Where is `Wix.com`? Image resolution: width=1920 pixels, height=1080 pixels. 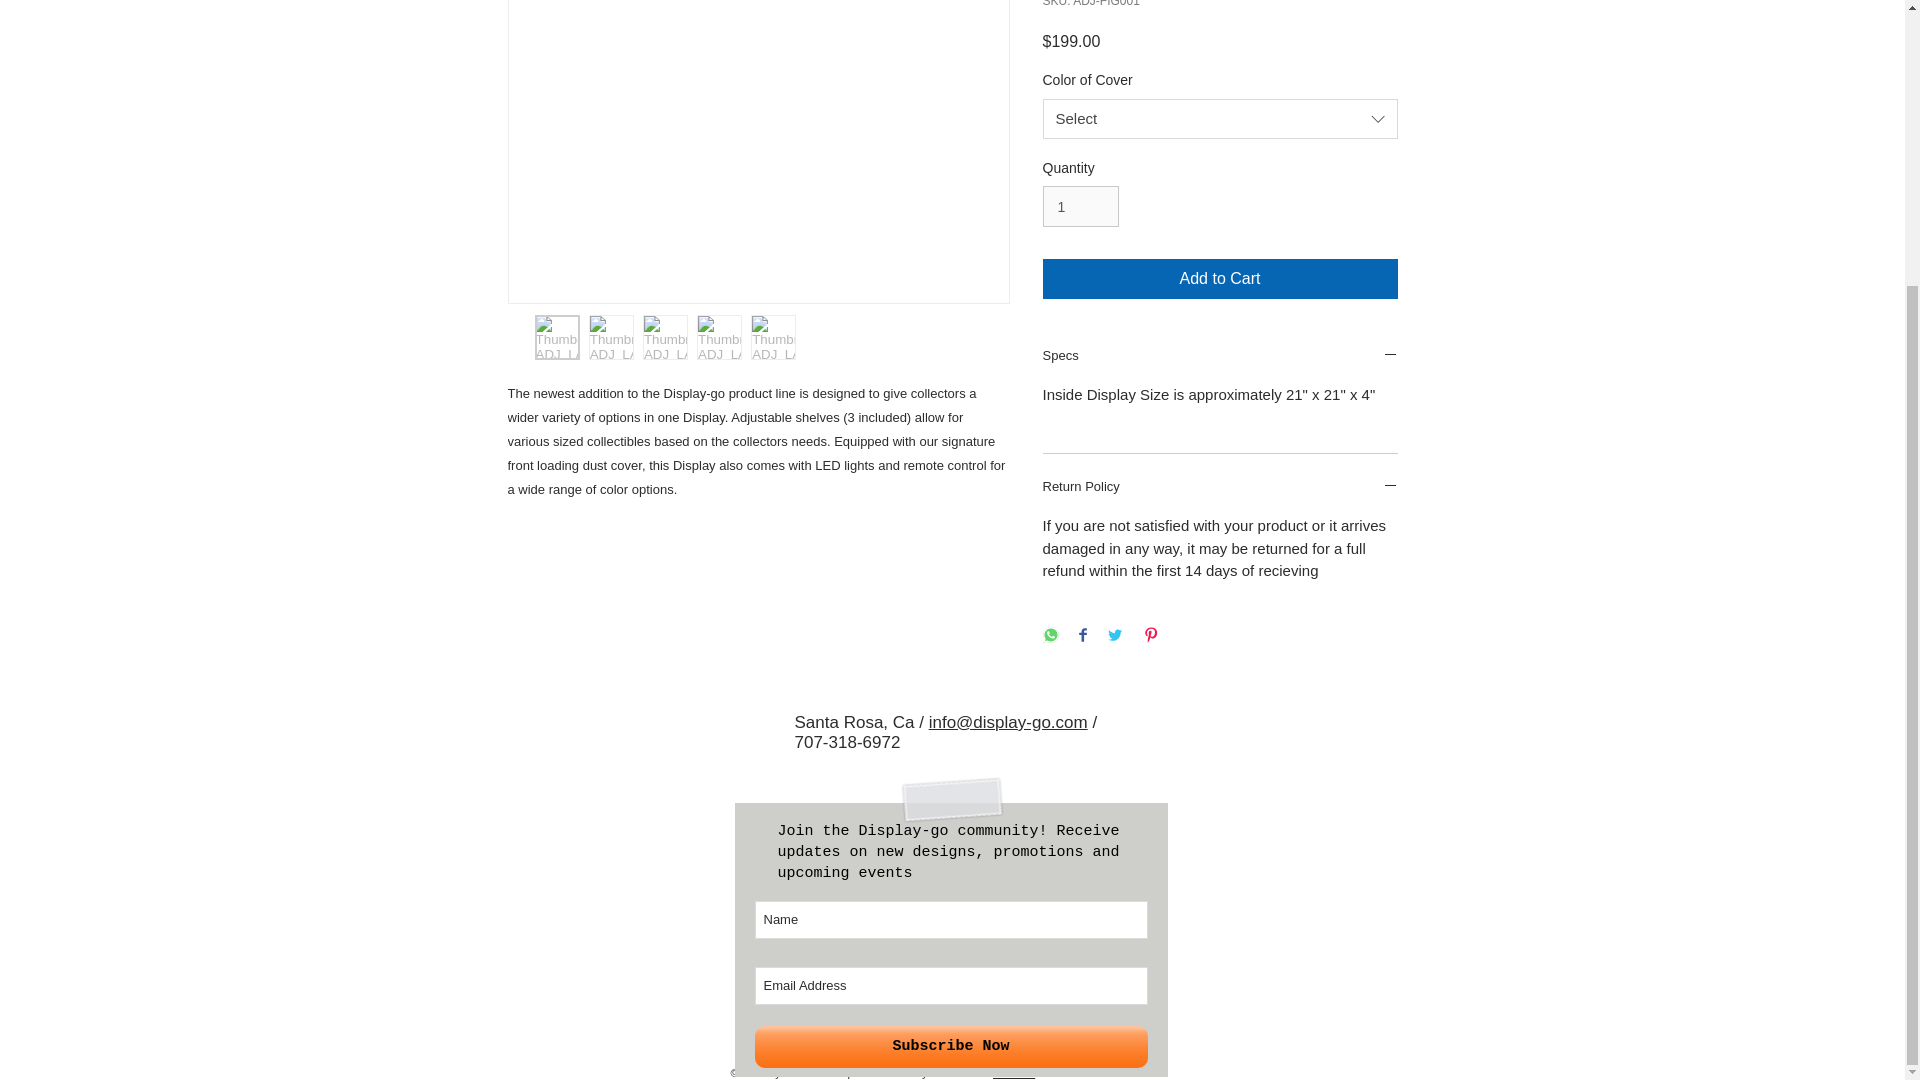
Wix.com is located at coordinates (1013, 1072).